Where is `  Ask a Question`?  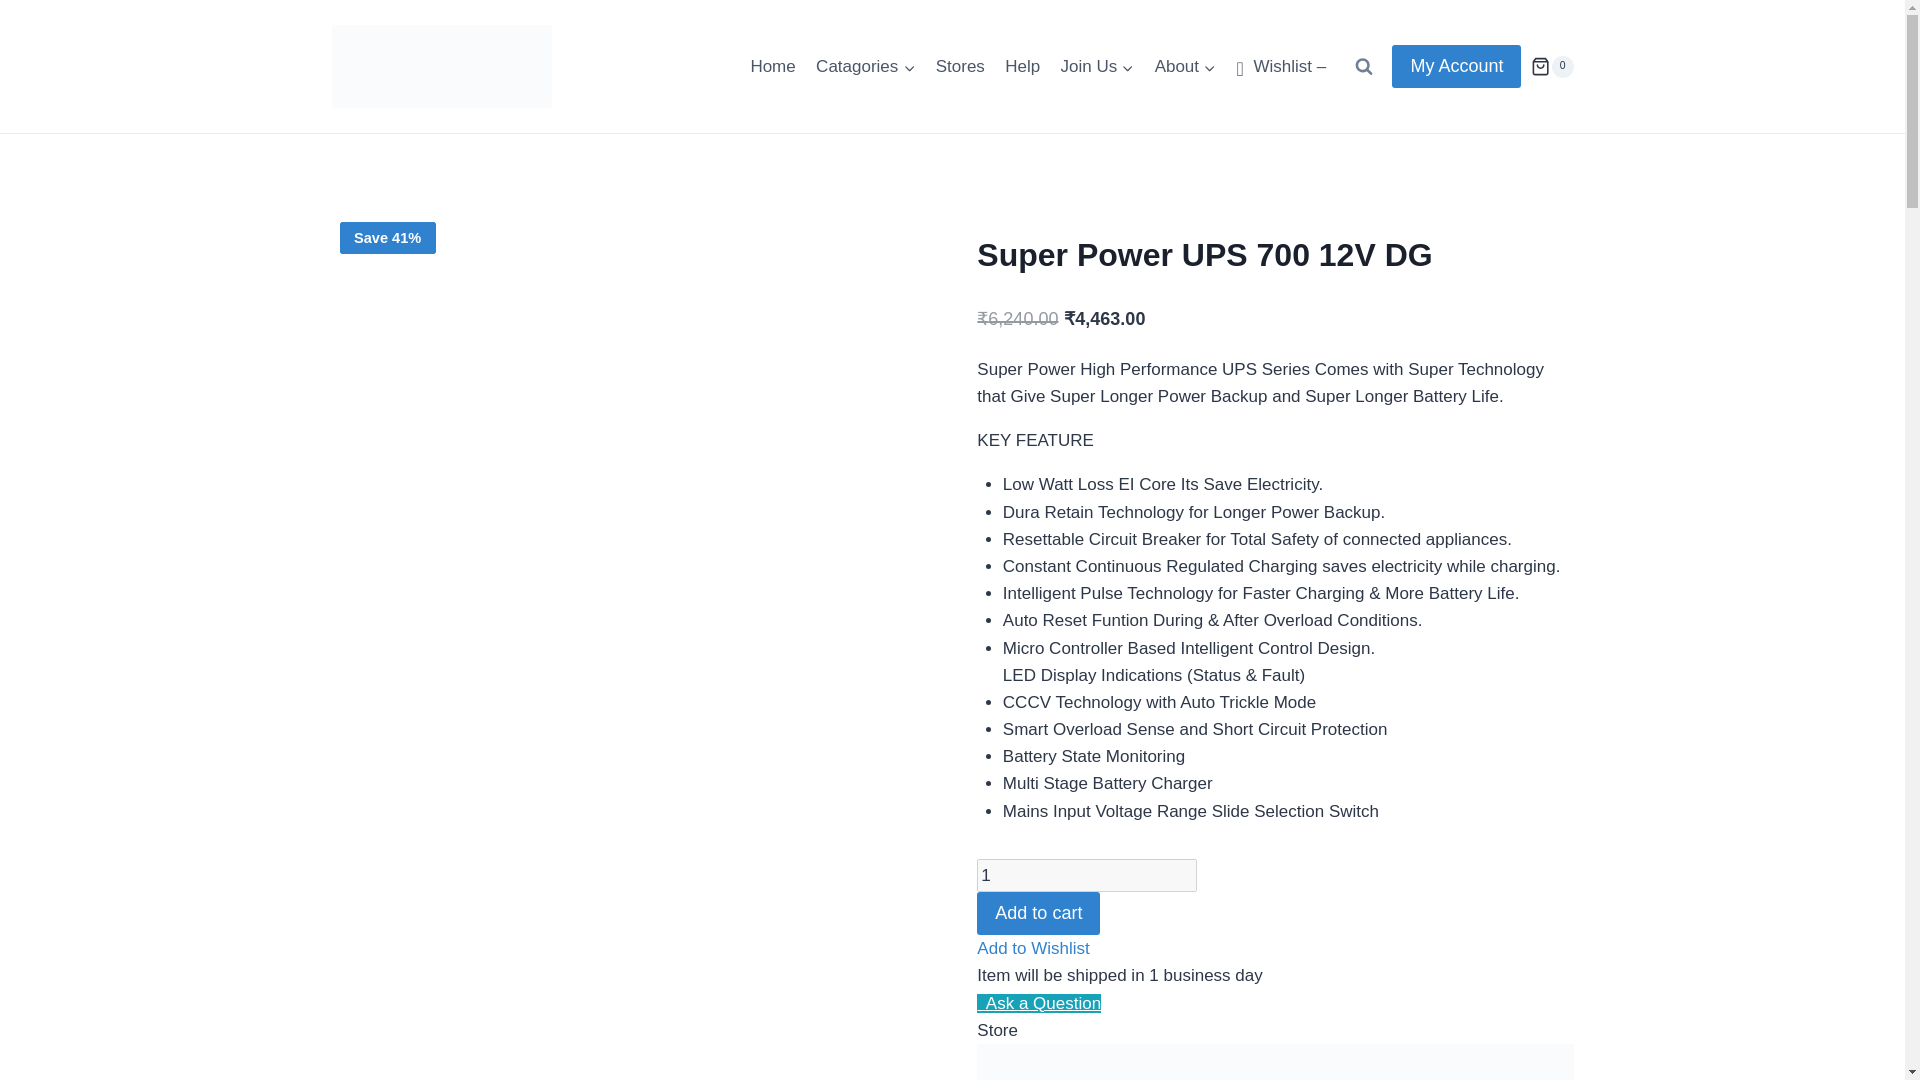   Ask a Question is located at coordinates (1038, 1003).